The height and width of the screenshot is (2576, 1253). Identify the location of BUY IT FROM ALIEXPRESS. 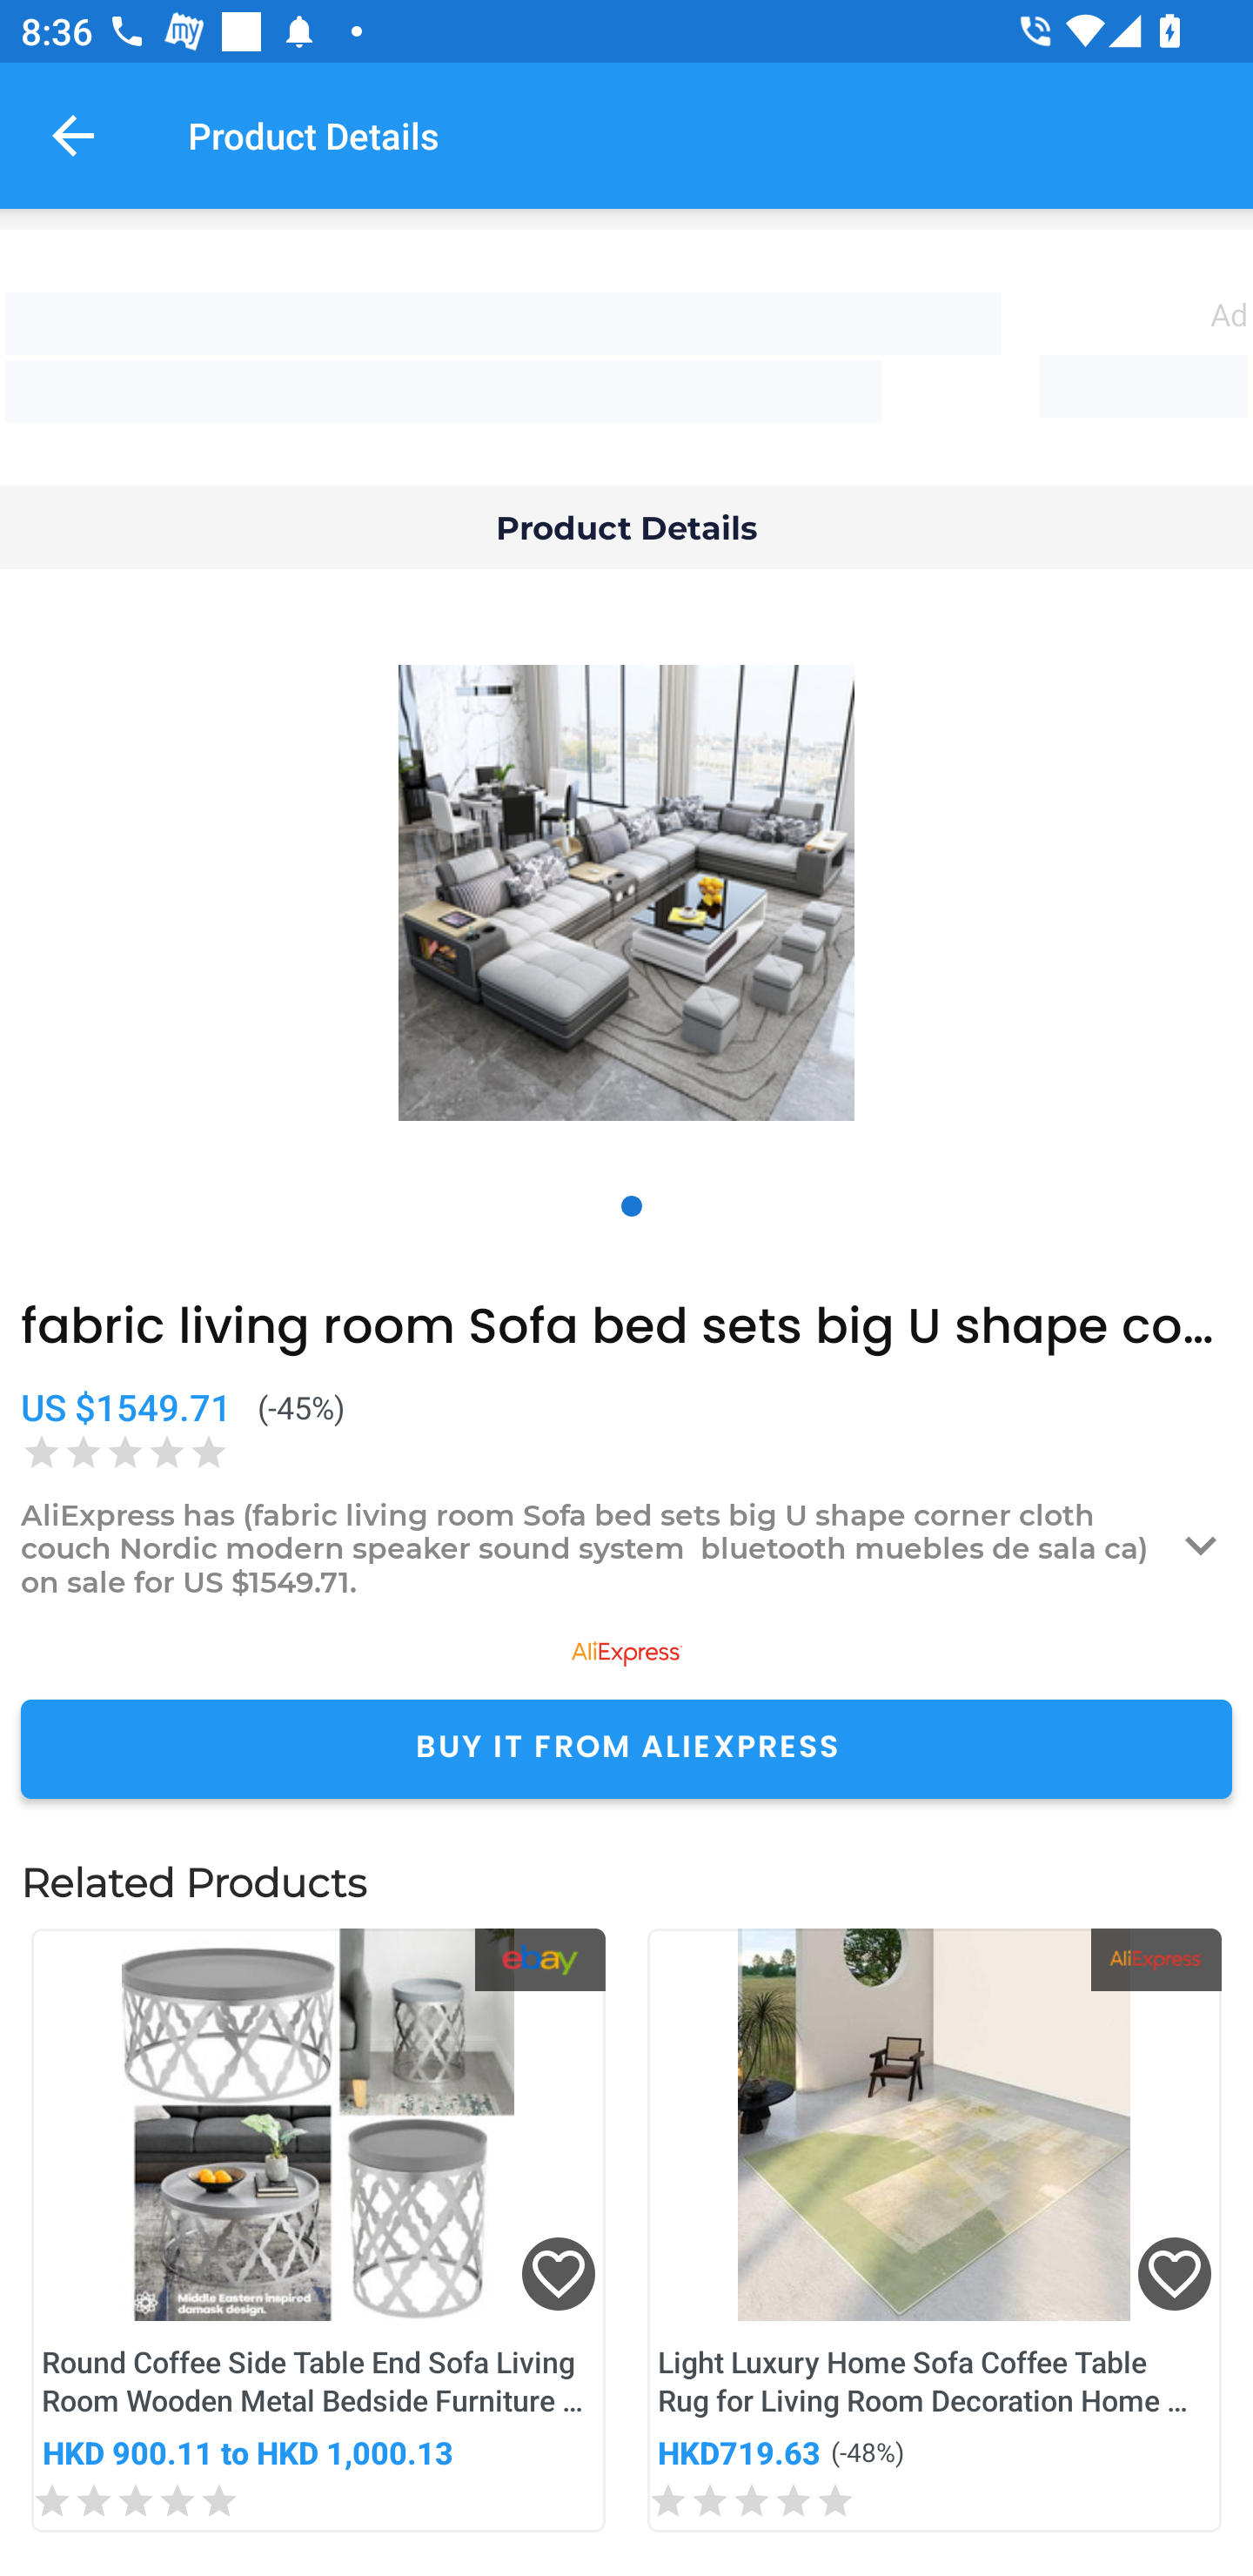
(626, 1748).